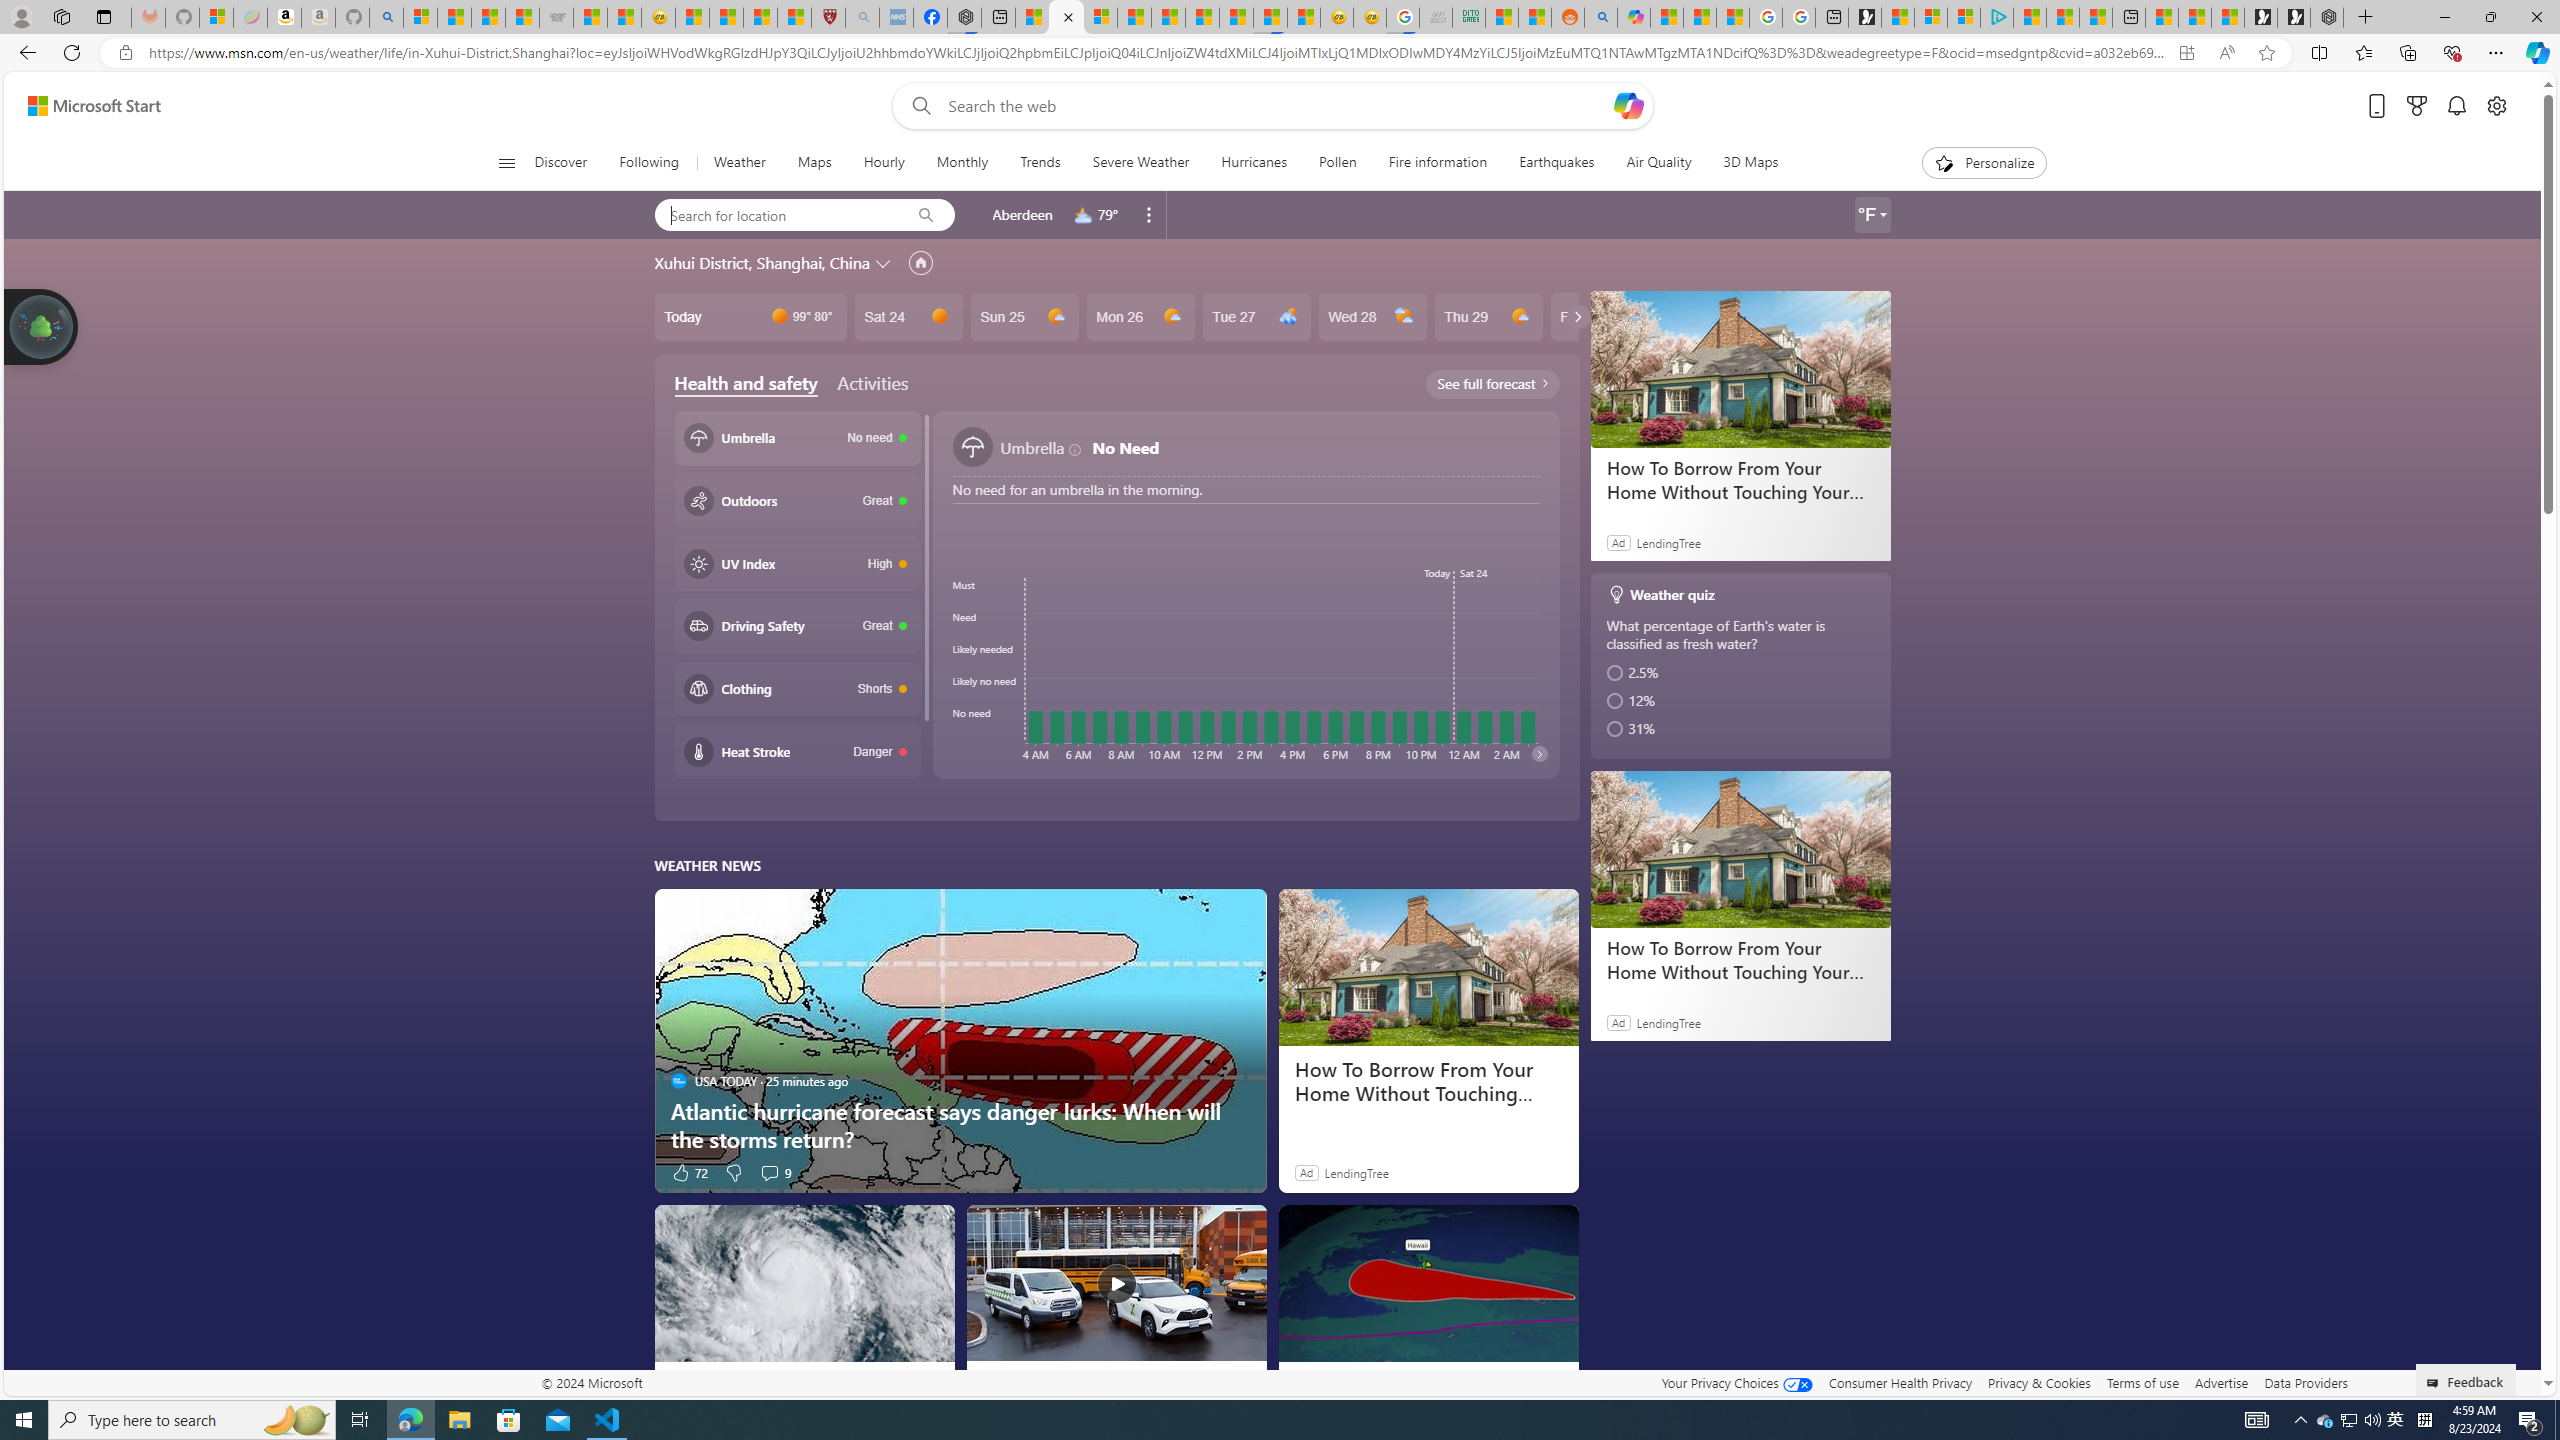  What do you see at coordinates (768, 1172) in the screenshot?
I see `View comments 9 Comment` at bounding box center [768, 1172].